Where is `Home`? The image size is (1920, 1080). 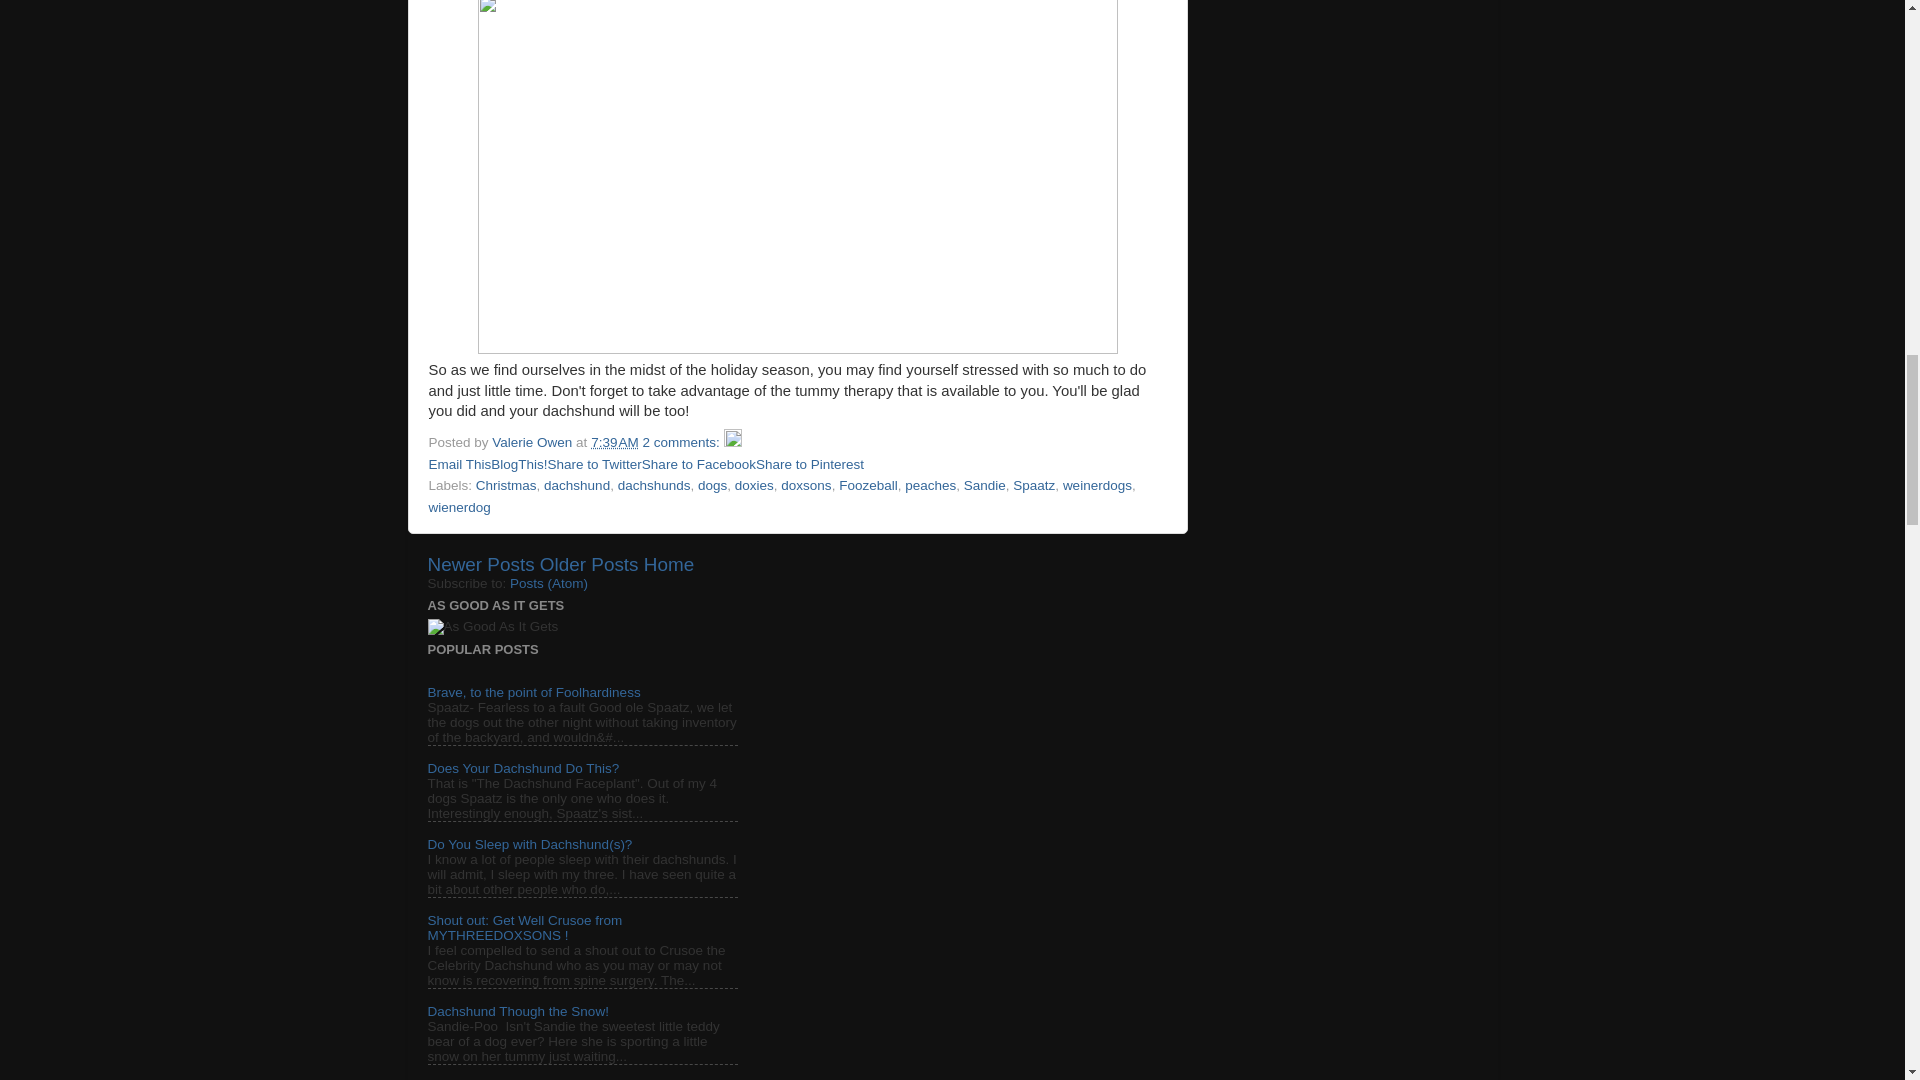 Home is located at coordinates (668, 564).